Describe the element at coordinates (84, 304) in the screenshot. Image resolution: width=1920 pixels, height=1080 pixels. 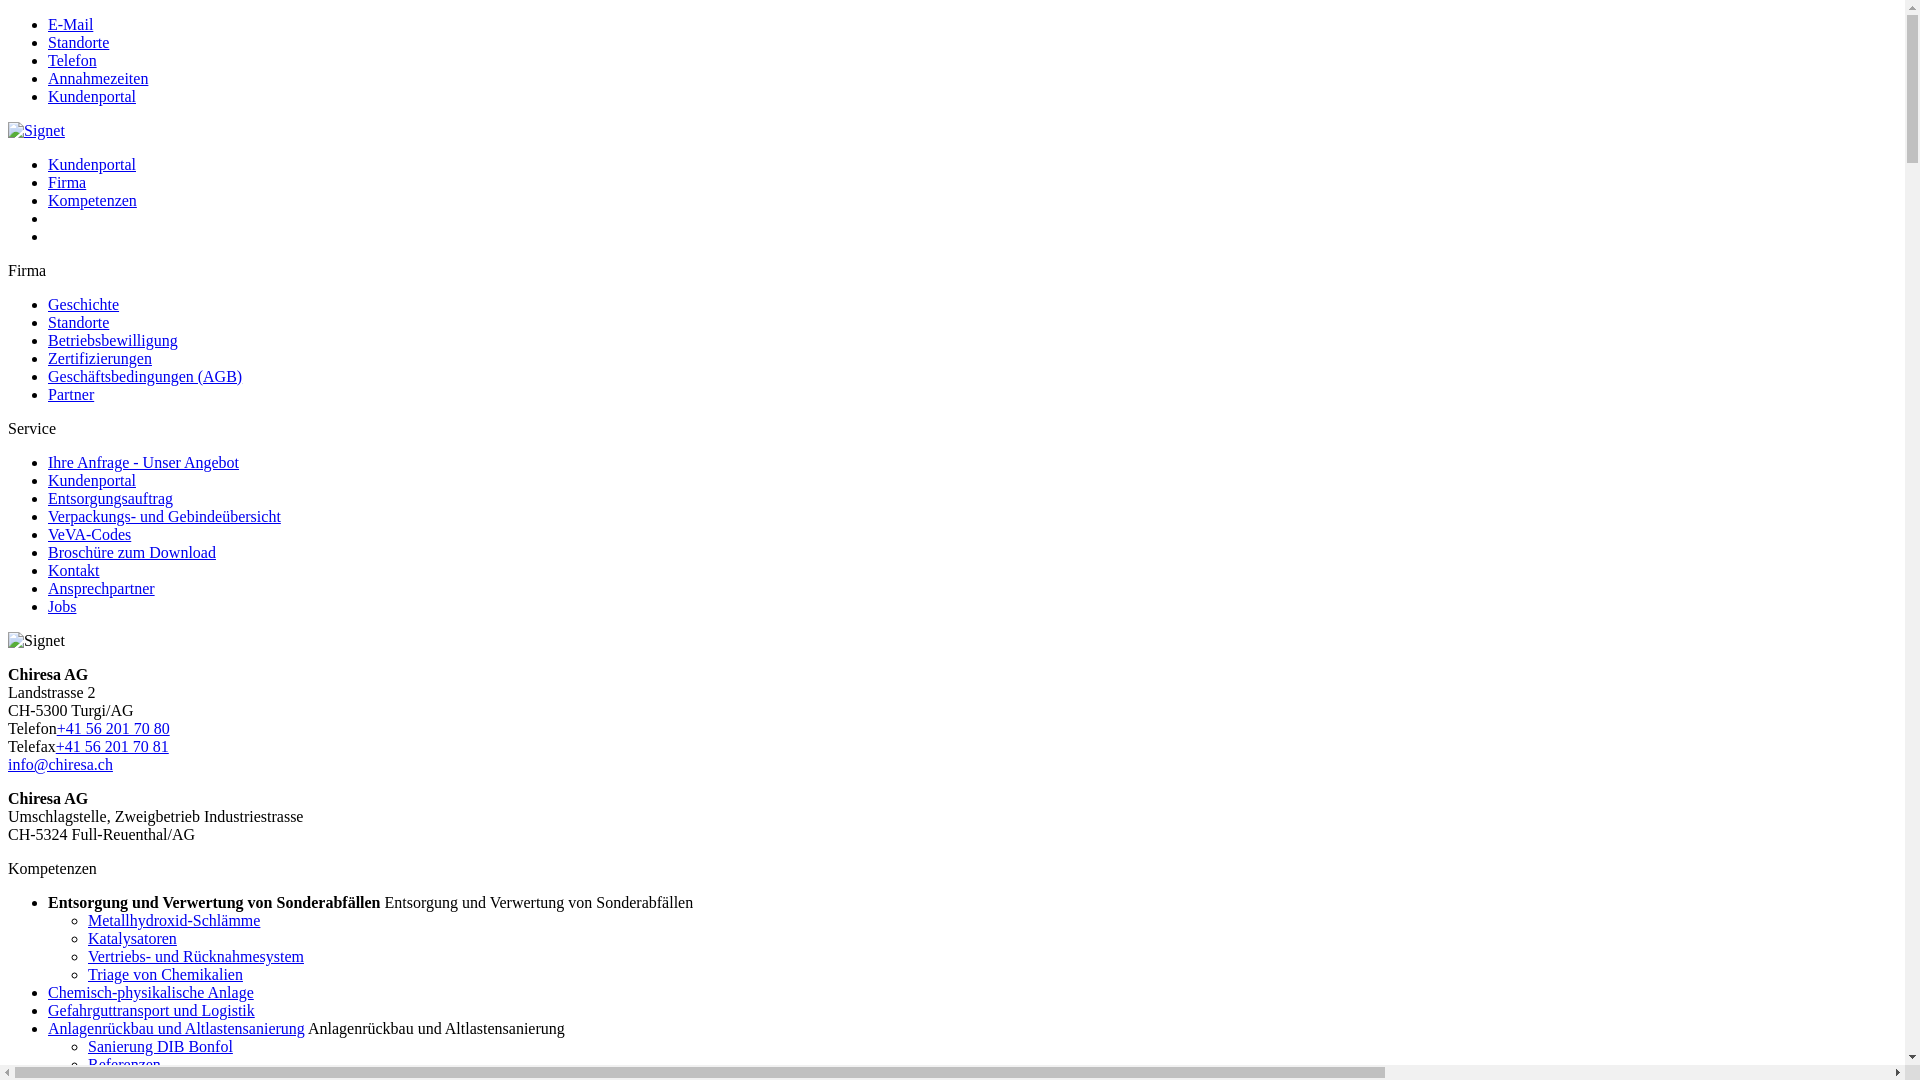
I see `Geschichte` at that location.